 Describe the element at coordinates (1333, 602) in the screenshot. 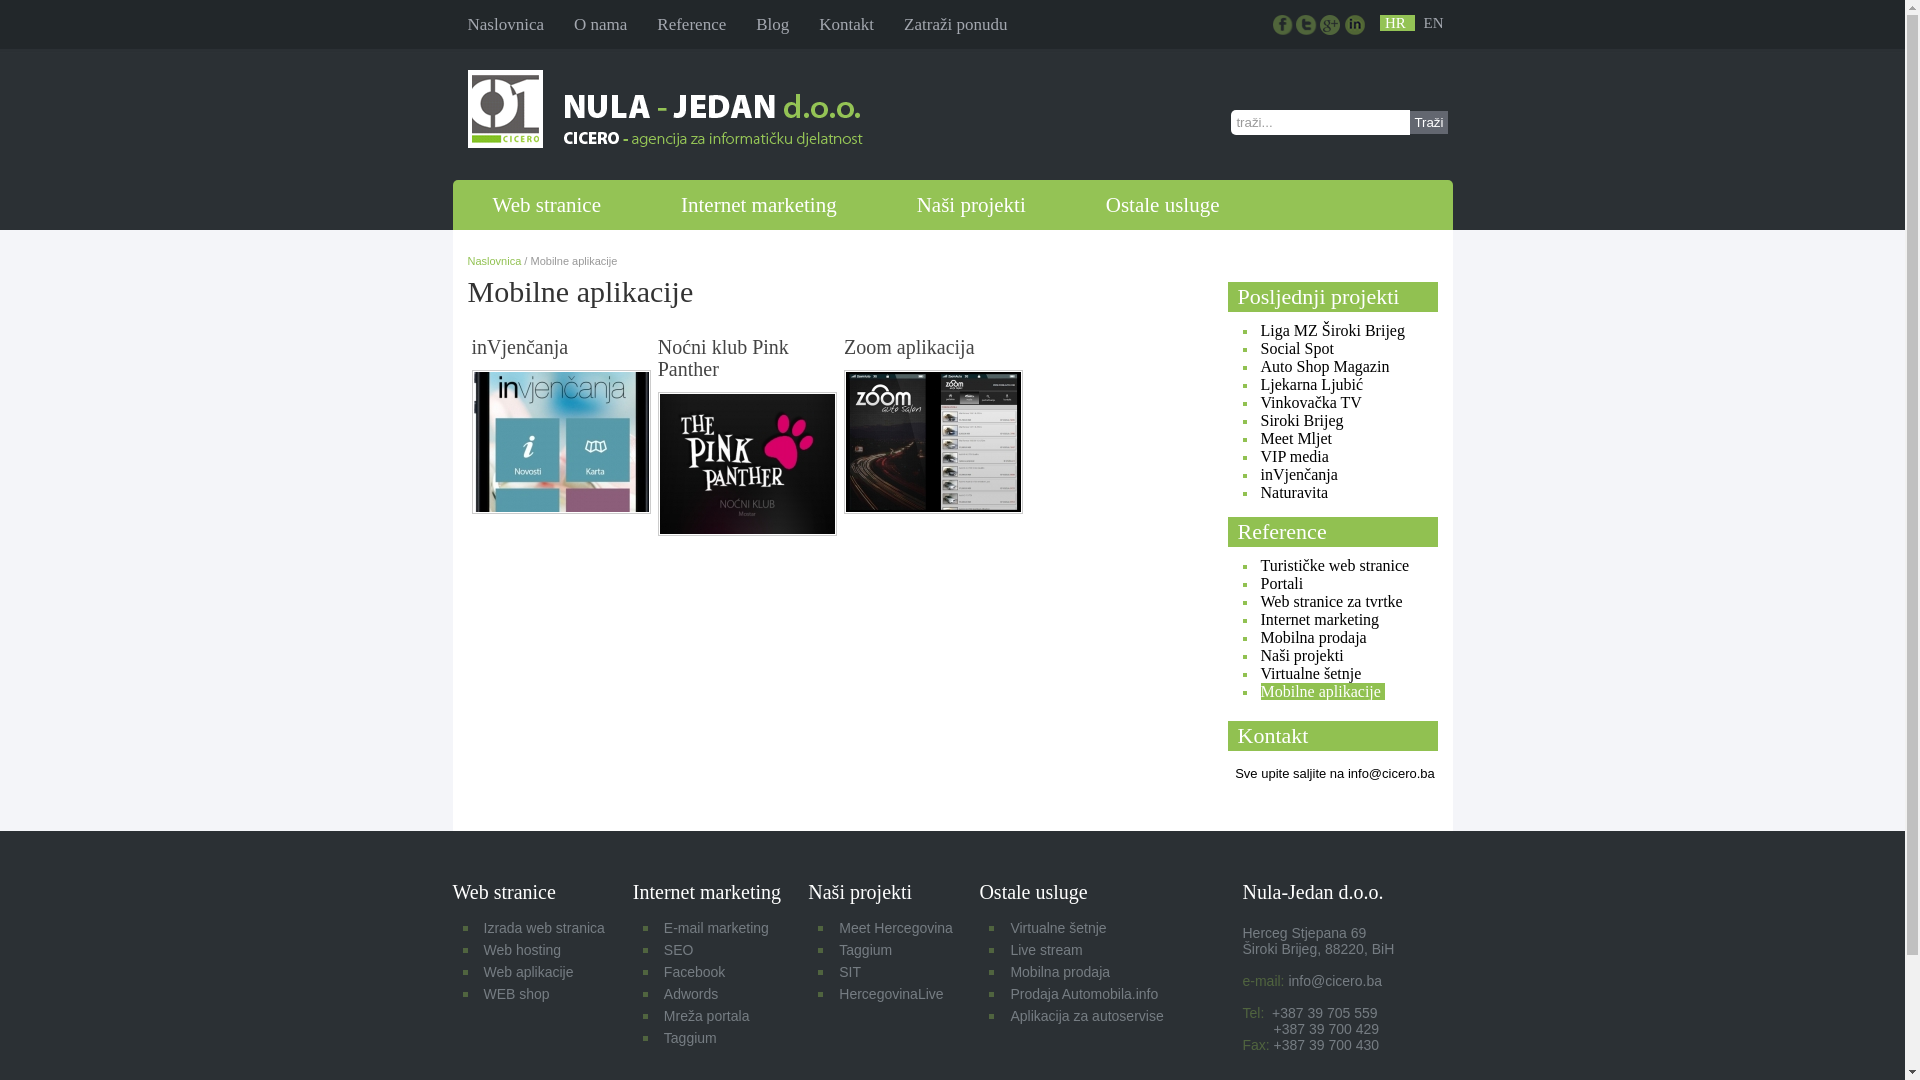

I see `Web stranice za tvrtke` at that location.